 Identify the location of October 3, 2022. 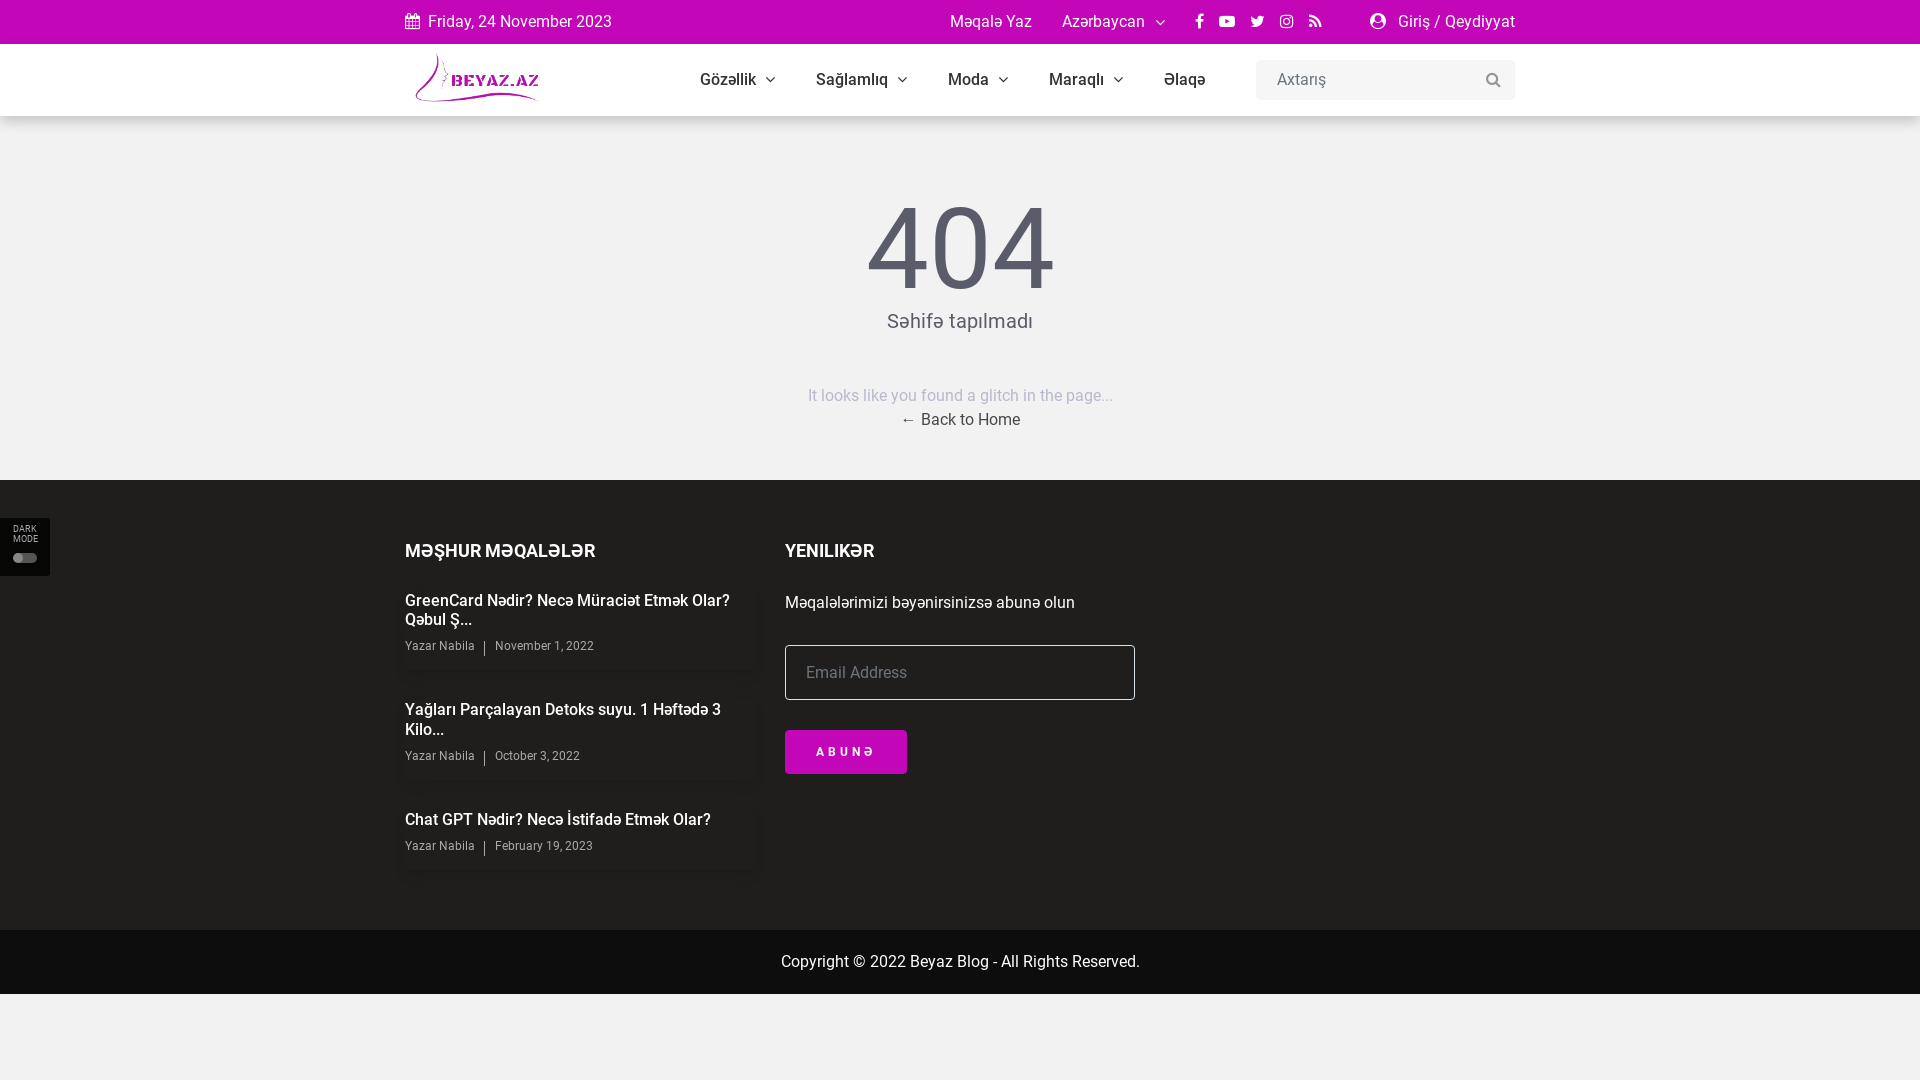
(538, 756).